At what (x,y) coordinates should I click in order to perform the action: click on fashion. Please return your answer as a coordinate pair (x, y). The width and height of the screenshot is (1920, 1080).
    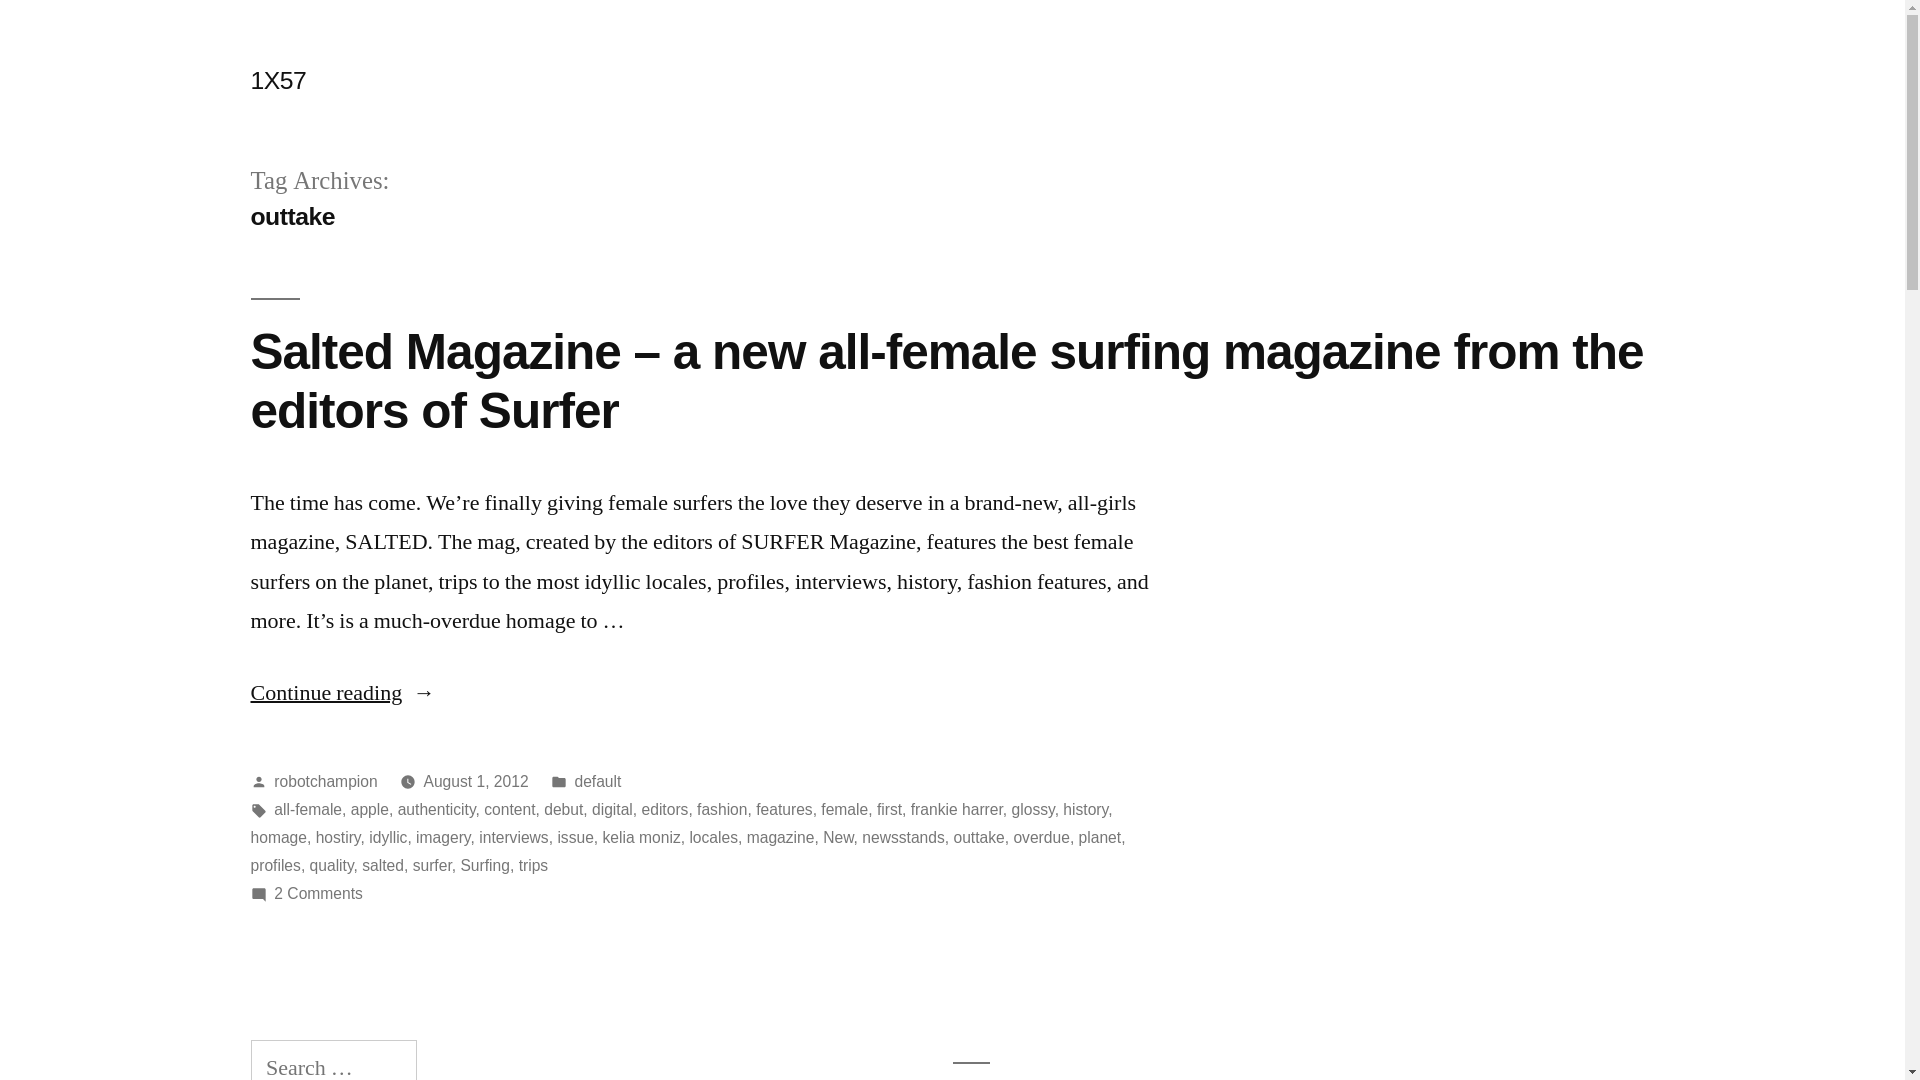
    Looking at the image, I should click on (722, 810).